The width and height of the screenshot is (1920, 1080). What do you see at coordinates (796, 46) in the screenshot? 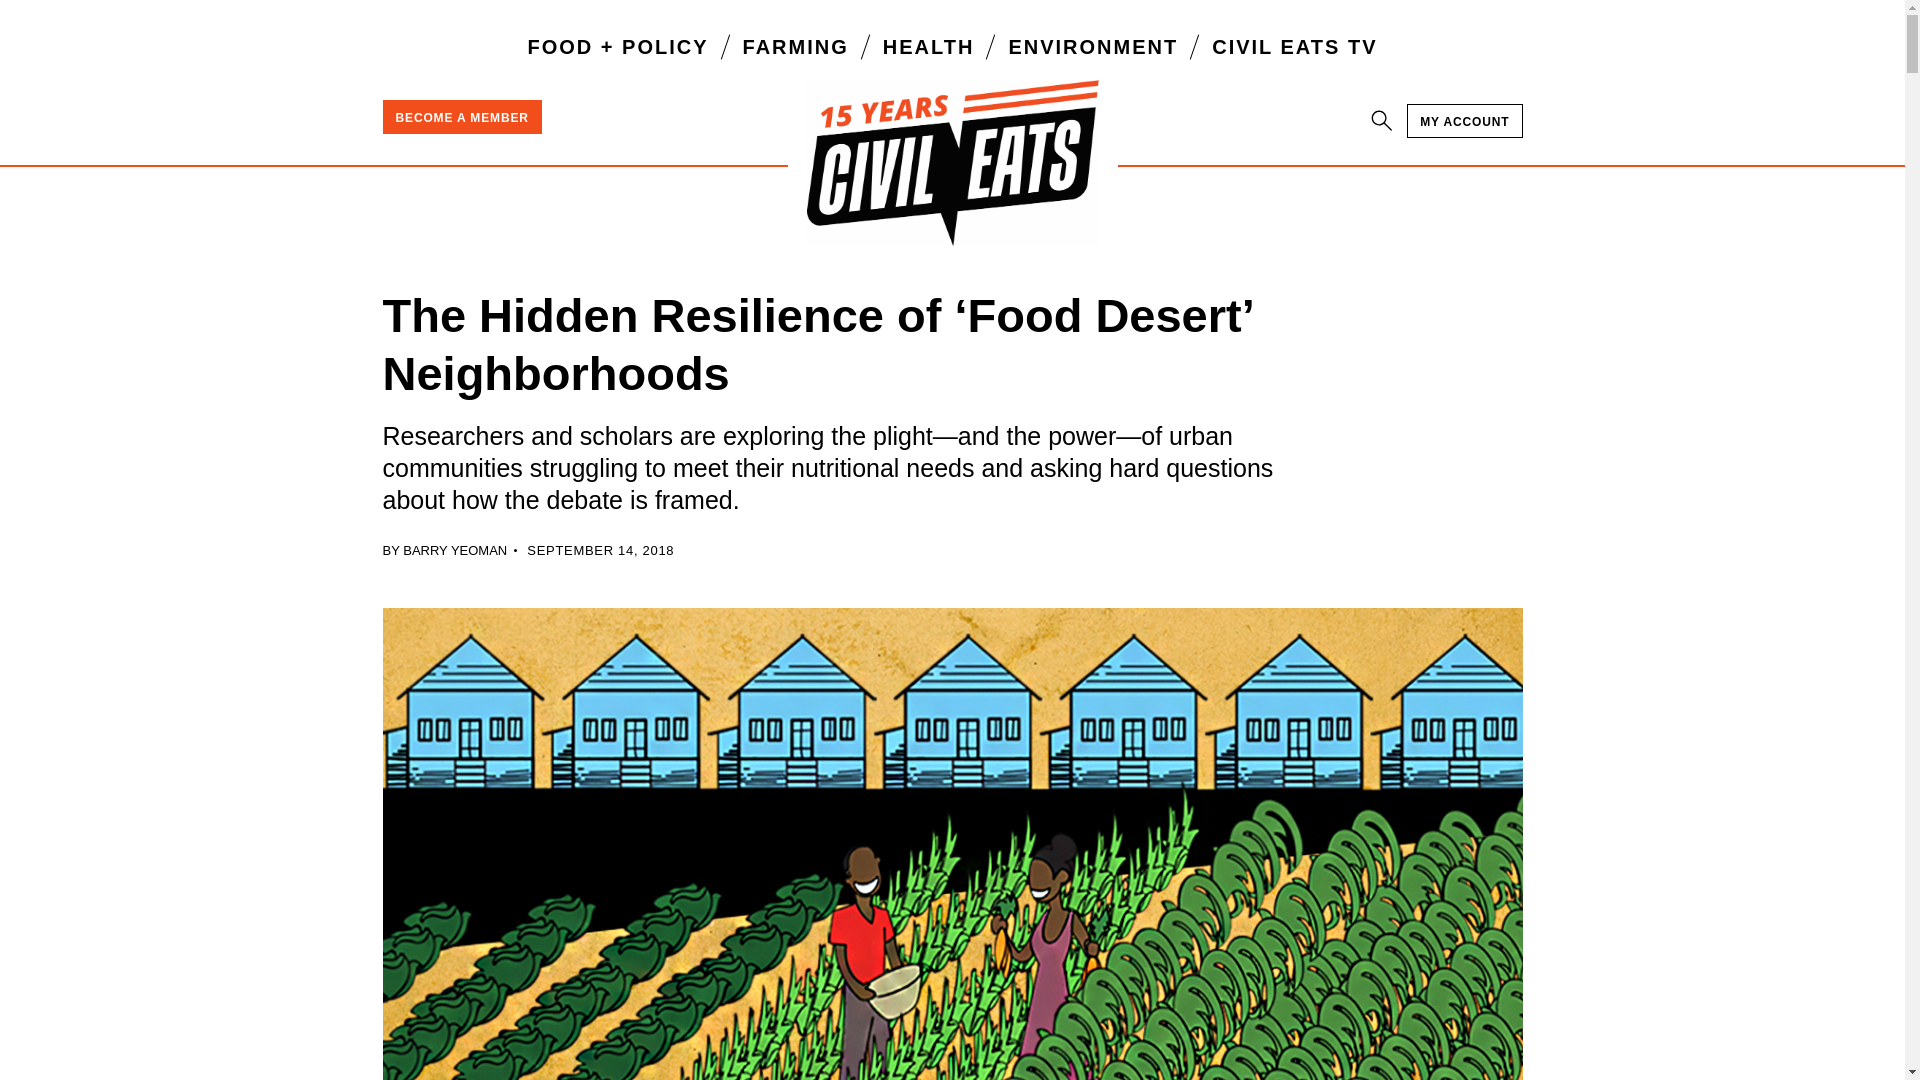
I see `FARMING` at bounding box center [796, 46].